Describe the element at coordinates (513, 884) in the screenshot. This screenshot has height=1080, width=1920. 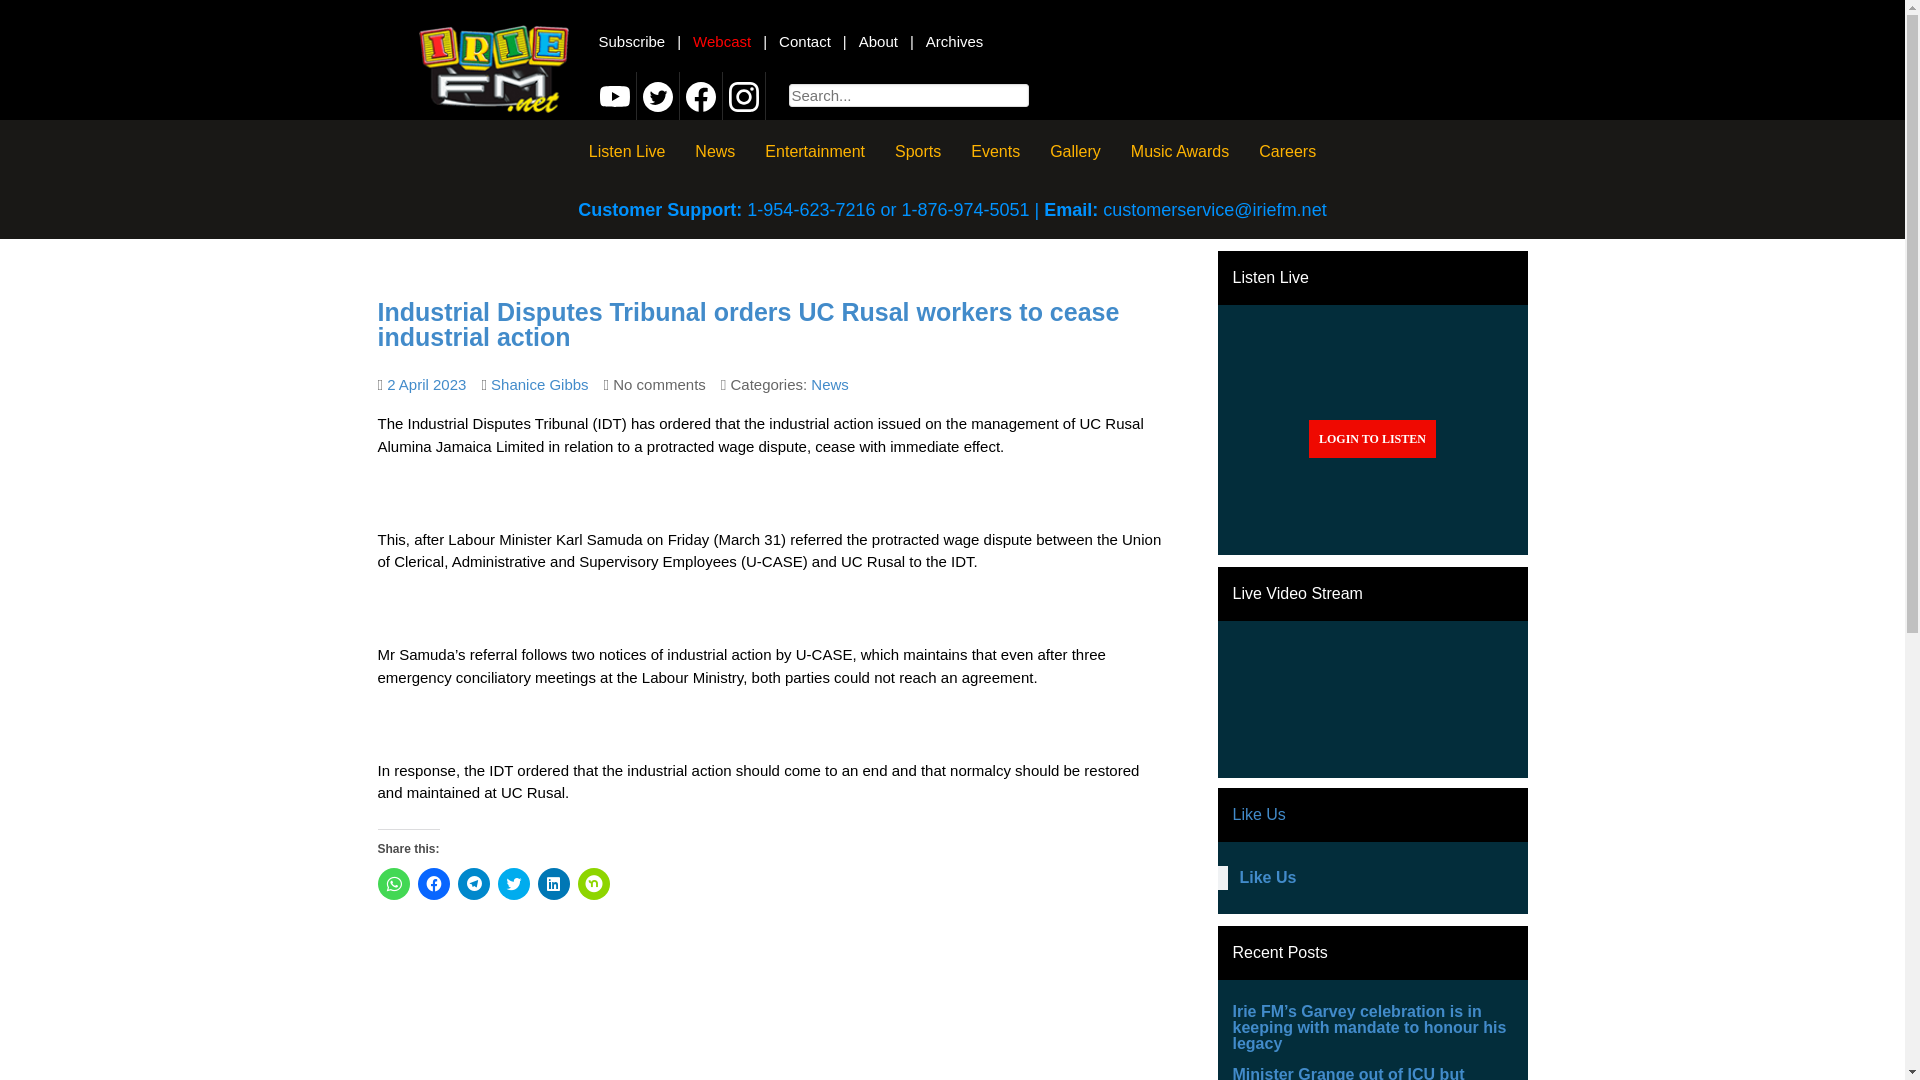
I see `Click to share on Twitter` at that location.